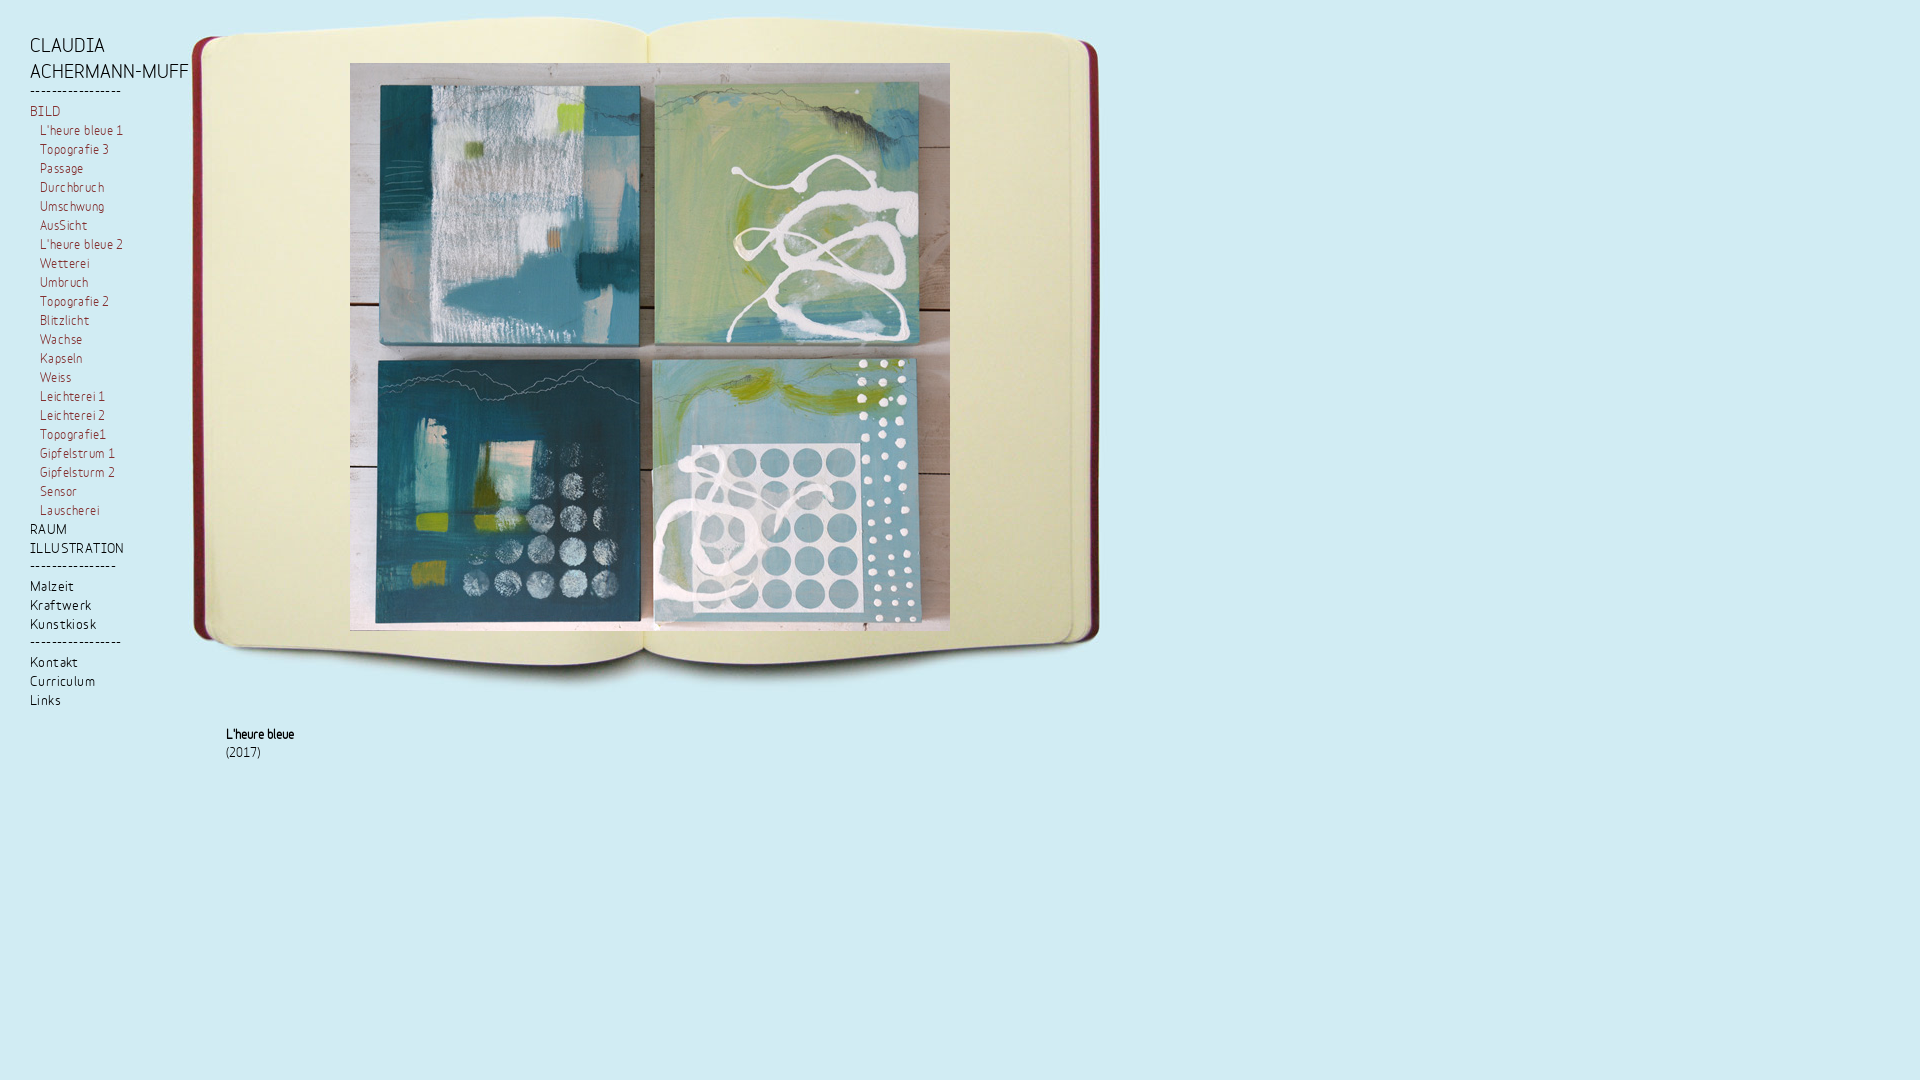 This screenshot has width=1920, height=1080. I want to click on Curriculum, so click(62, 682).